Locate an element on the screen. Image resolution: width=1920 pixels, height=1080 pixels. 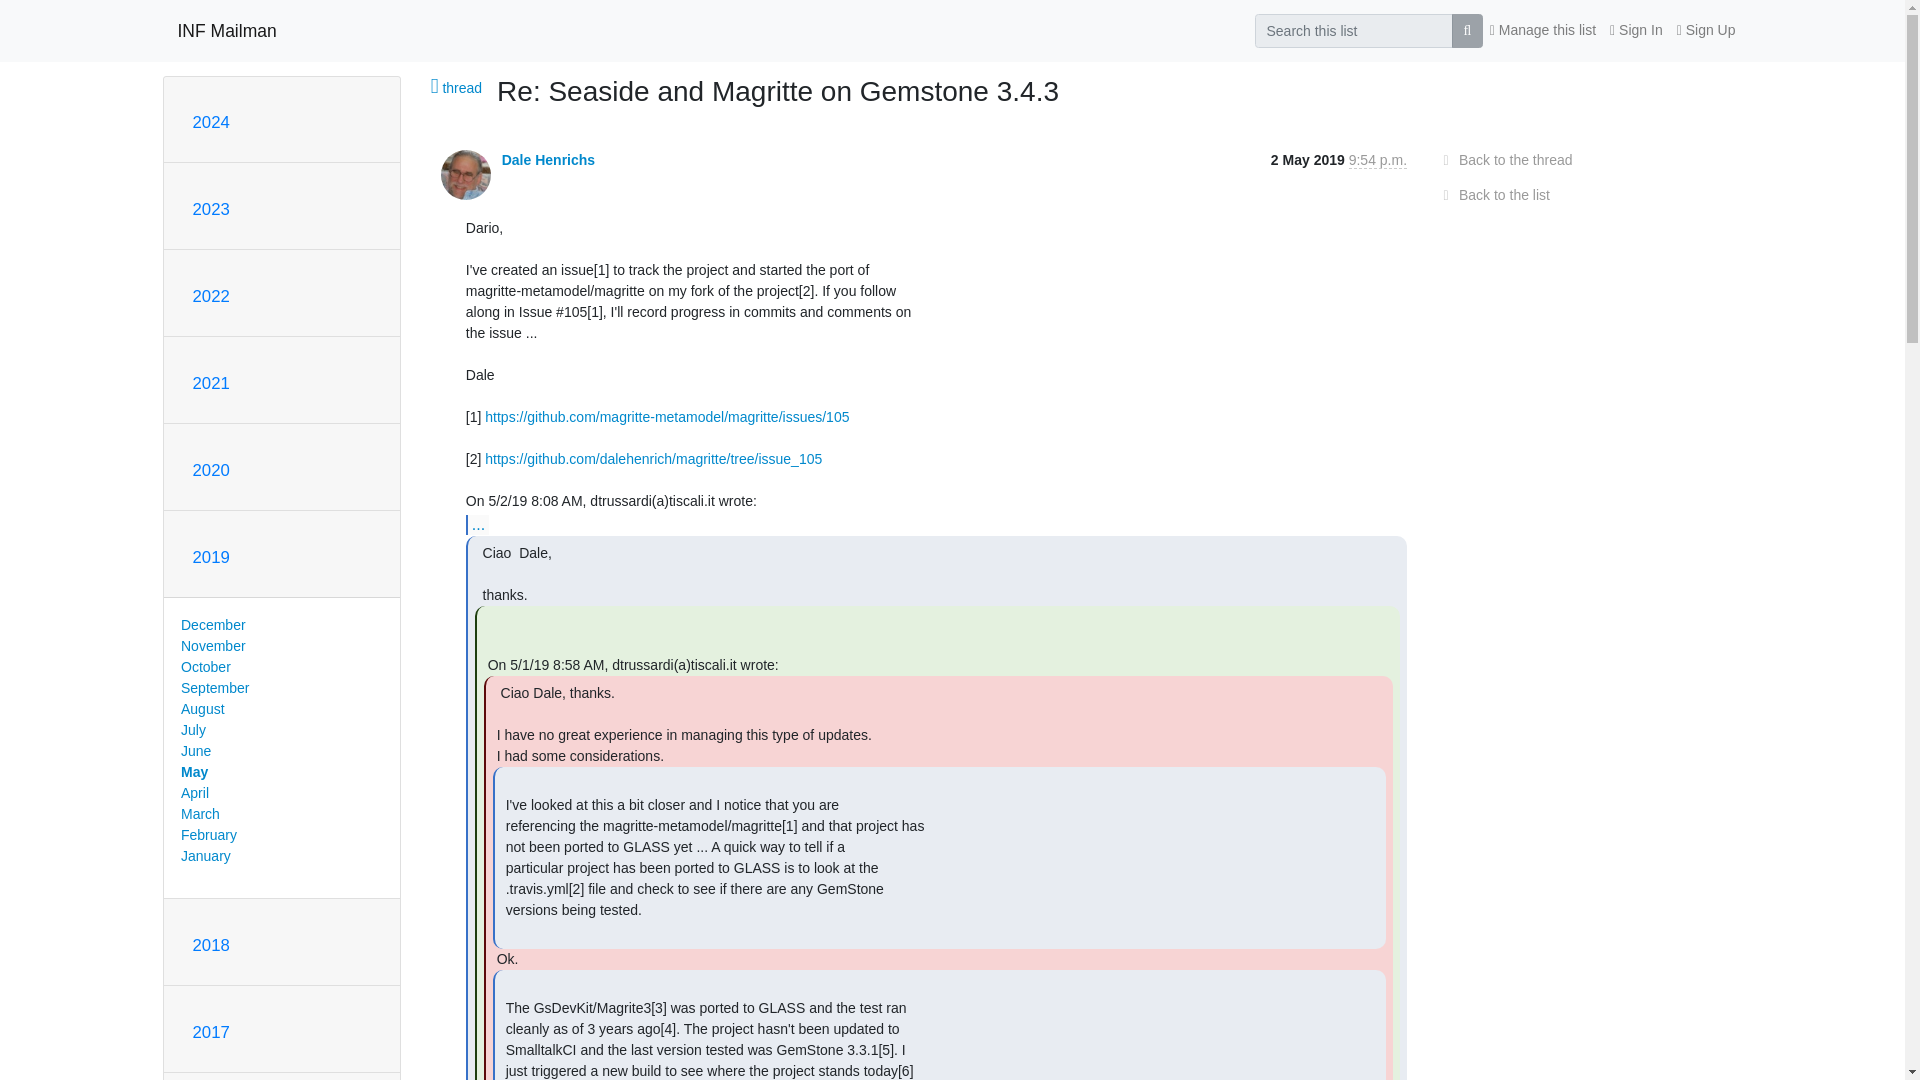
Sign Up is located at coordinates (1706, 30).